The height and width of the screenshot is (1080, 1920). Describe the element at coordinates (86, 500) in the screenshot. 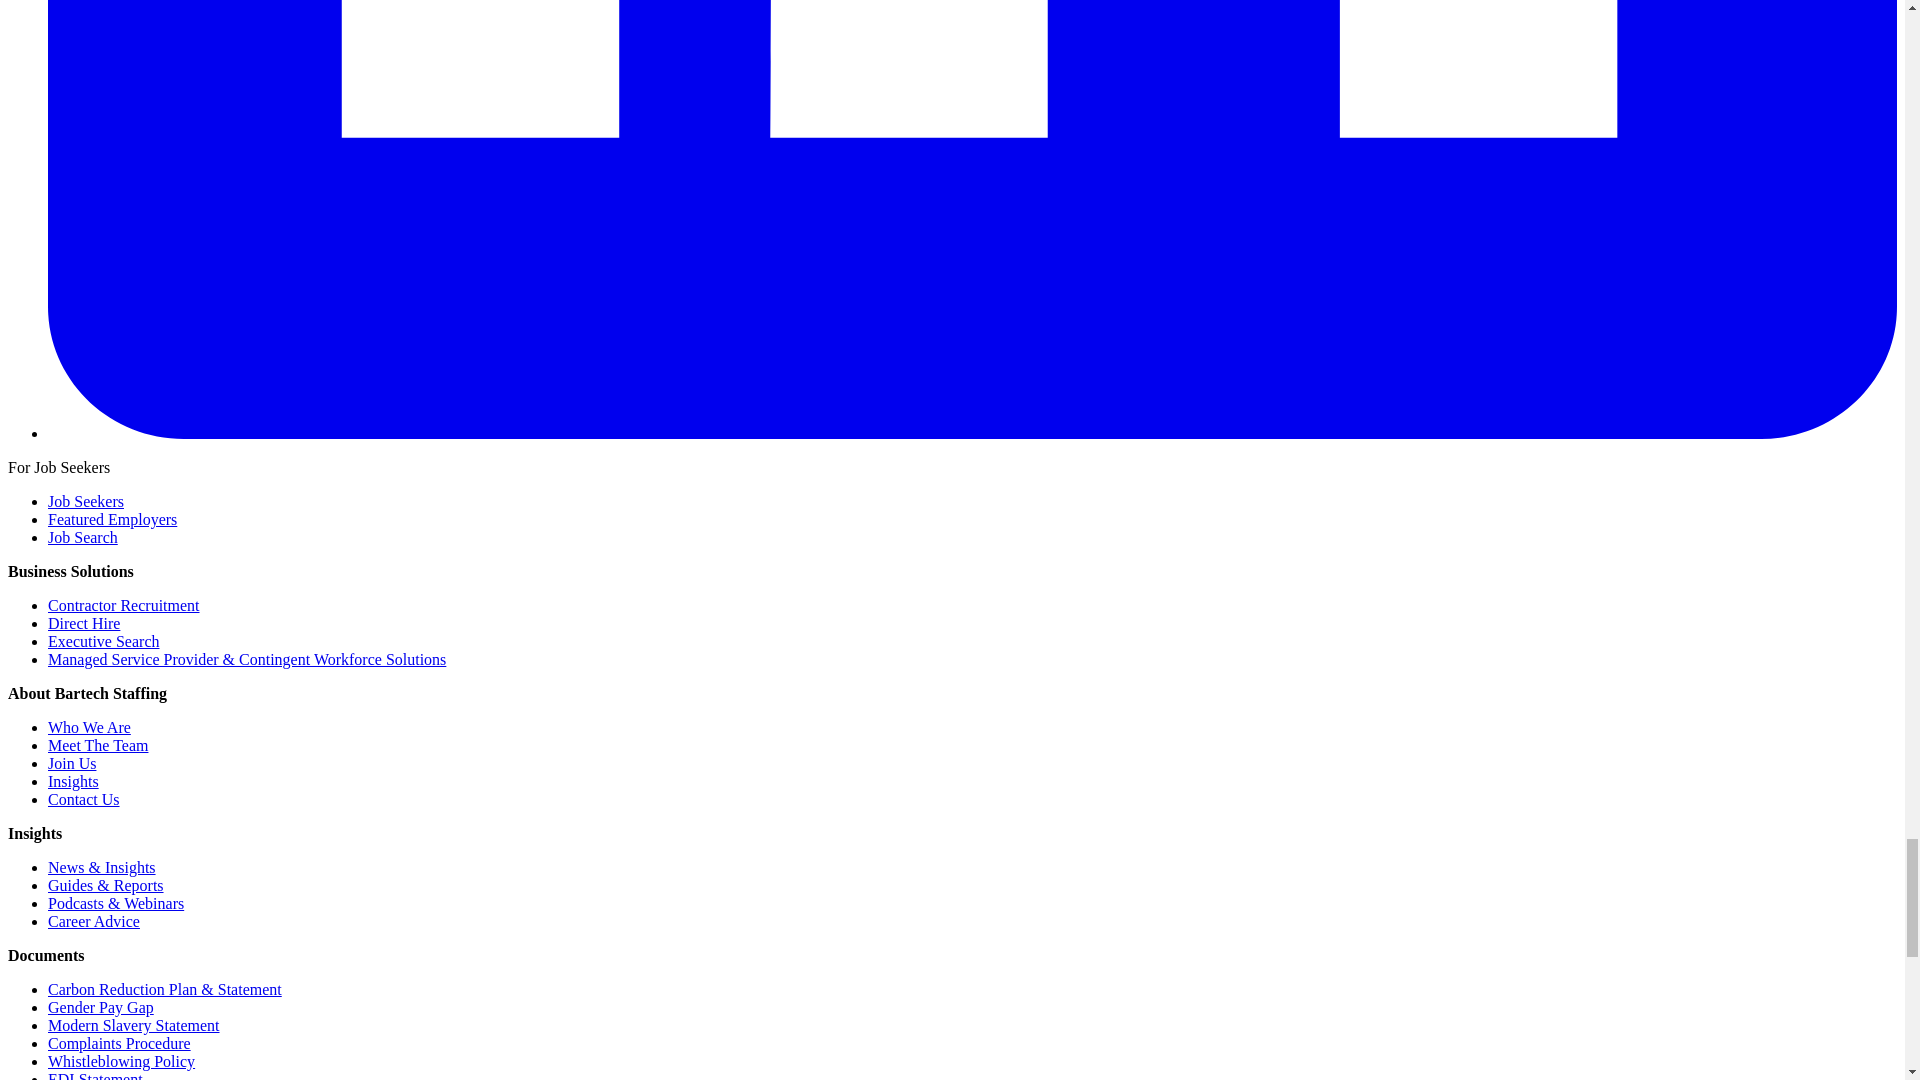

I see `Job Seekers` at that location.